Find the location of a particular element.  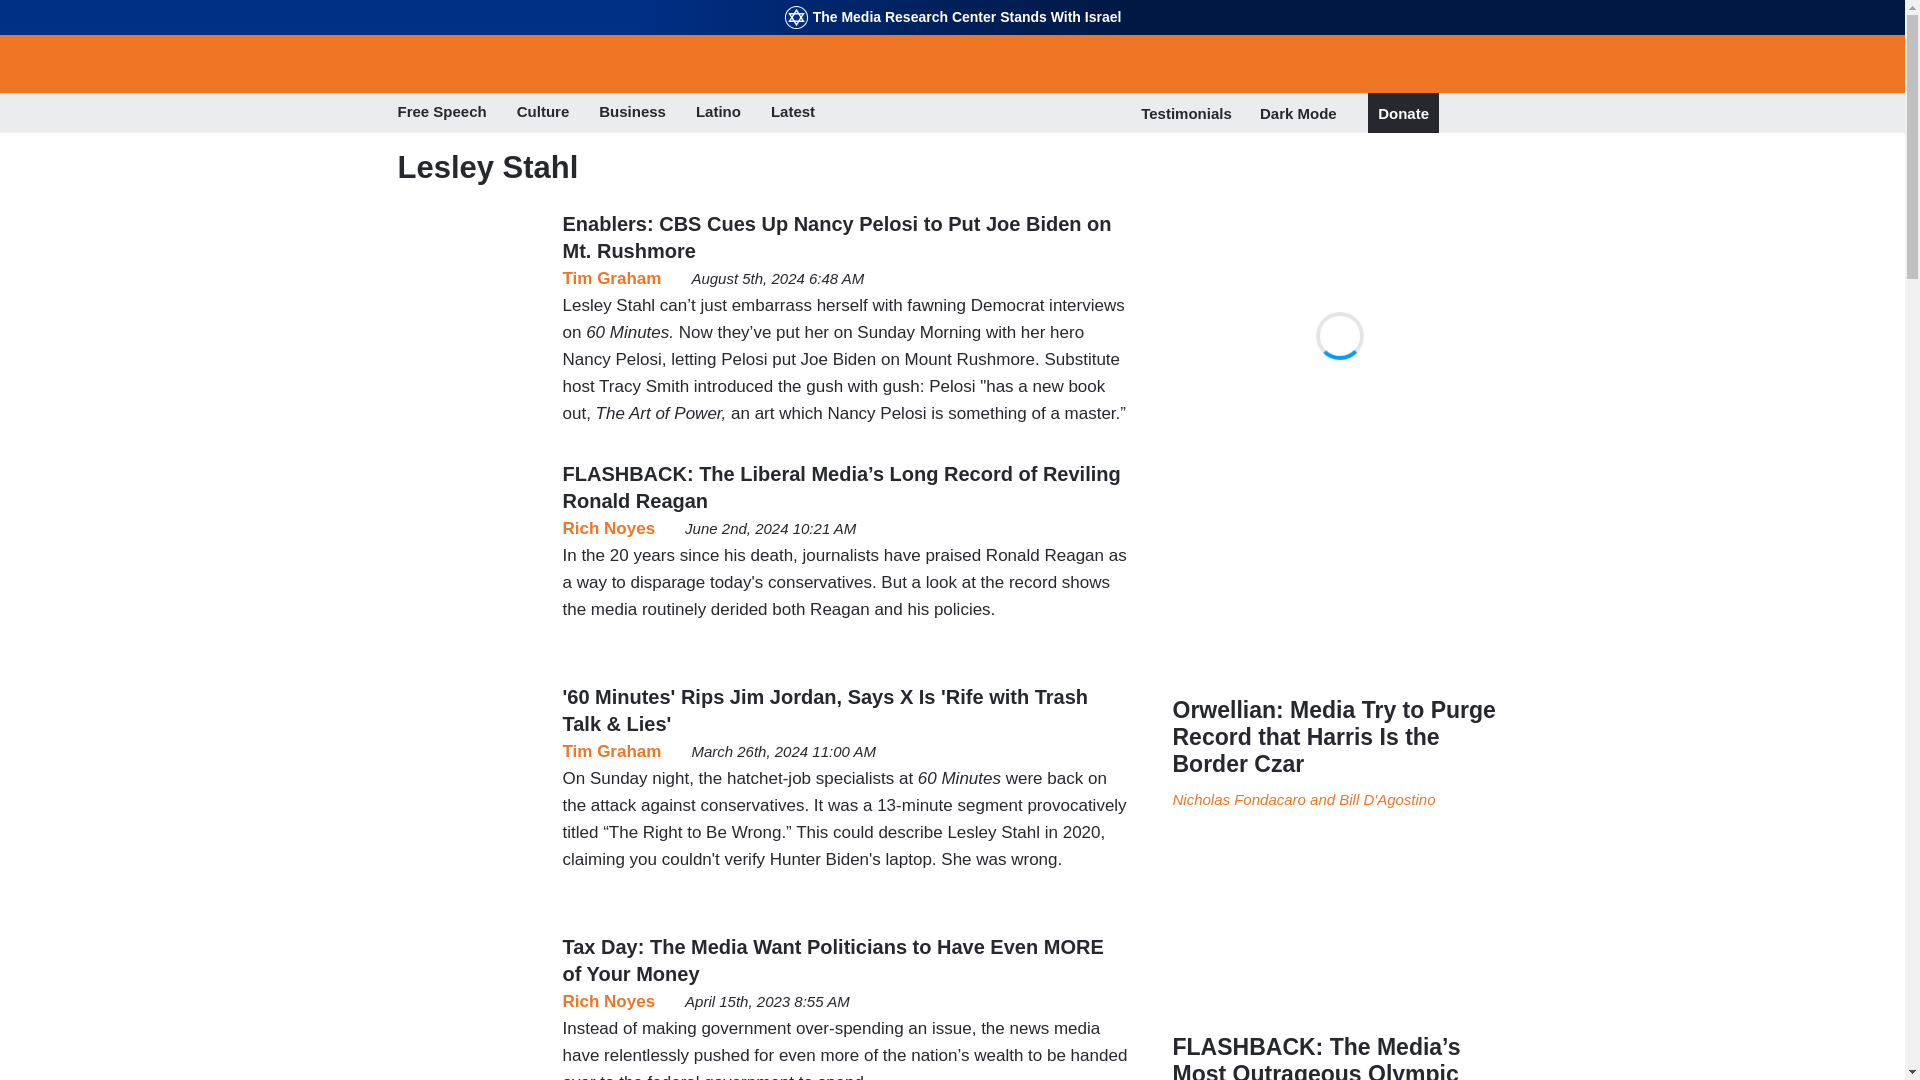

Business is located at coordinates (632, 113).